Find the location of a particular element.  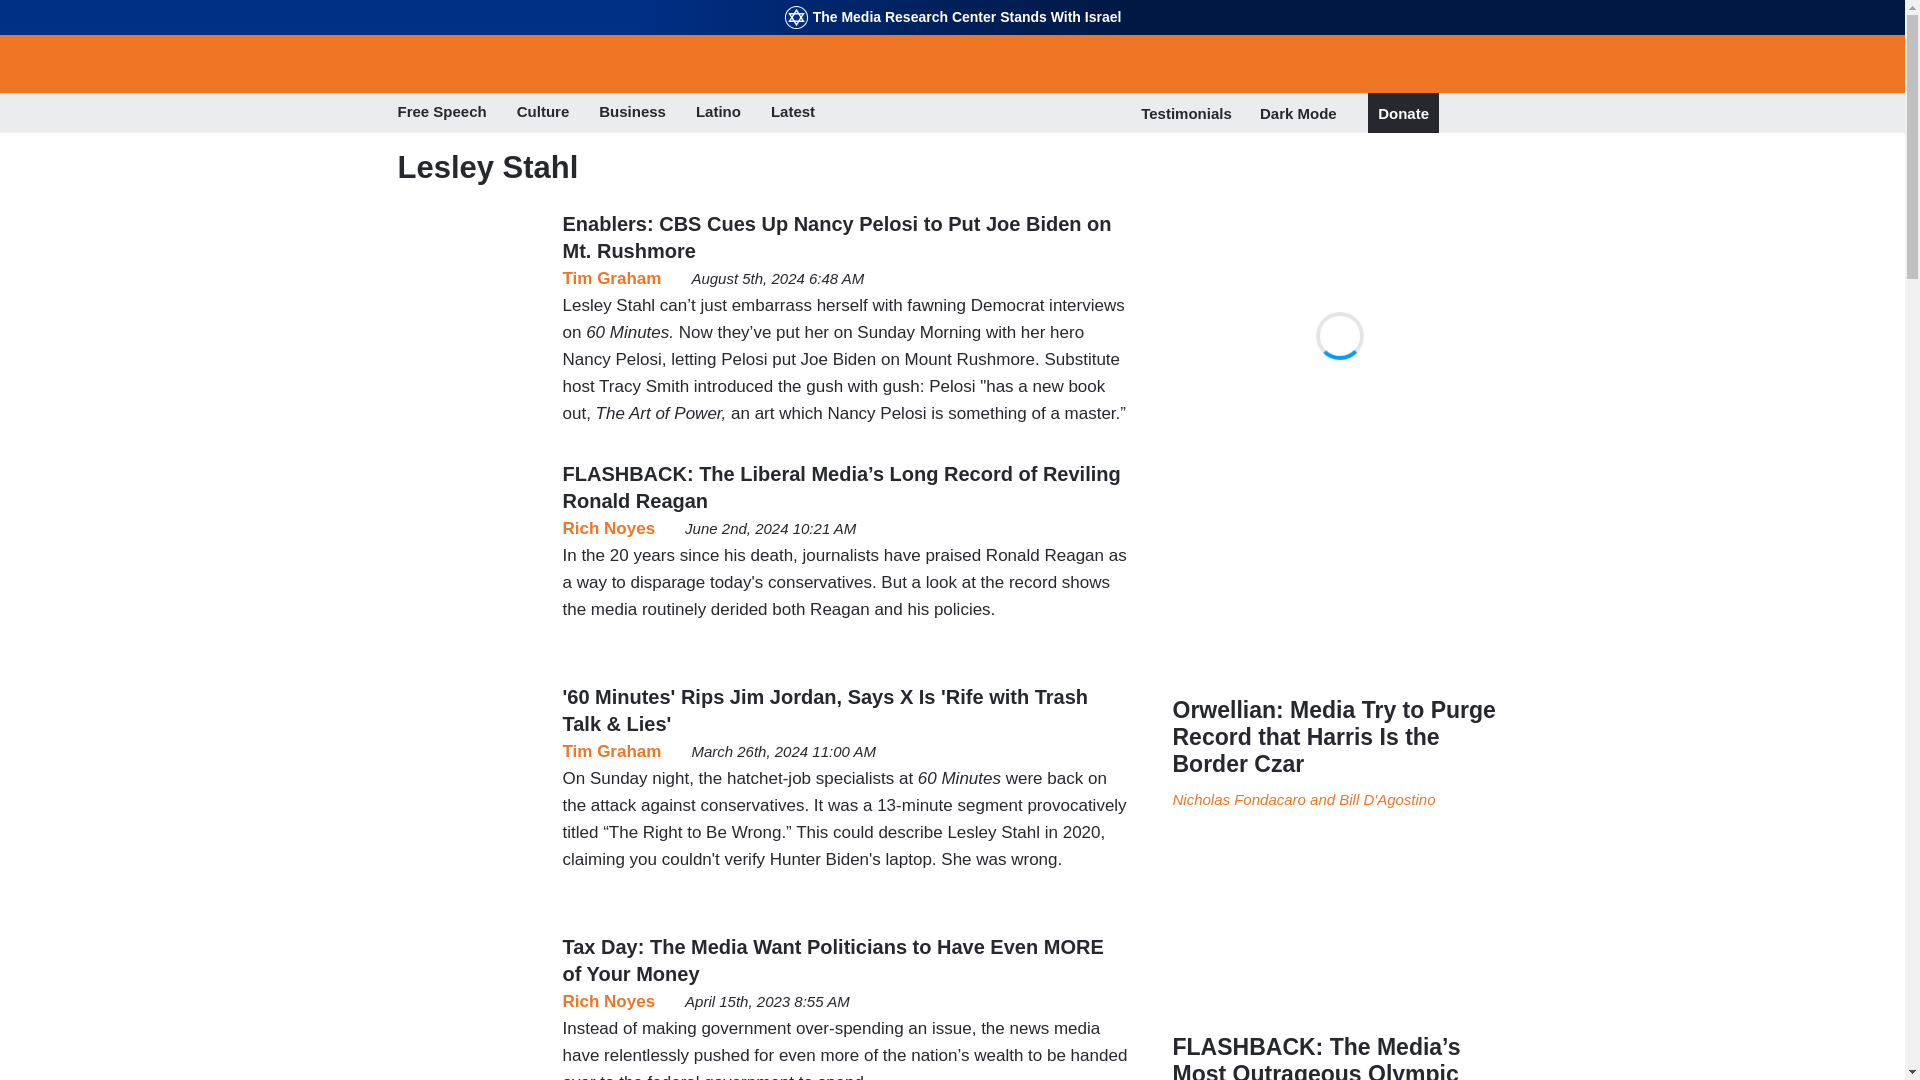

Business is located at coordinates (632, 113).